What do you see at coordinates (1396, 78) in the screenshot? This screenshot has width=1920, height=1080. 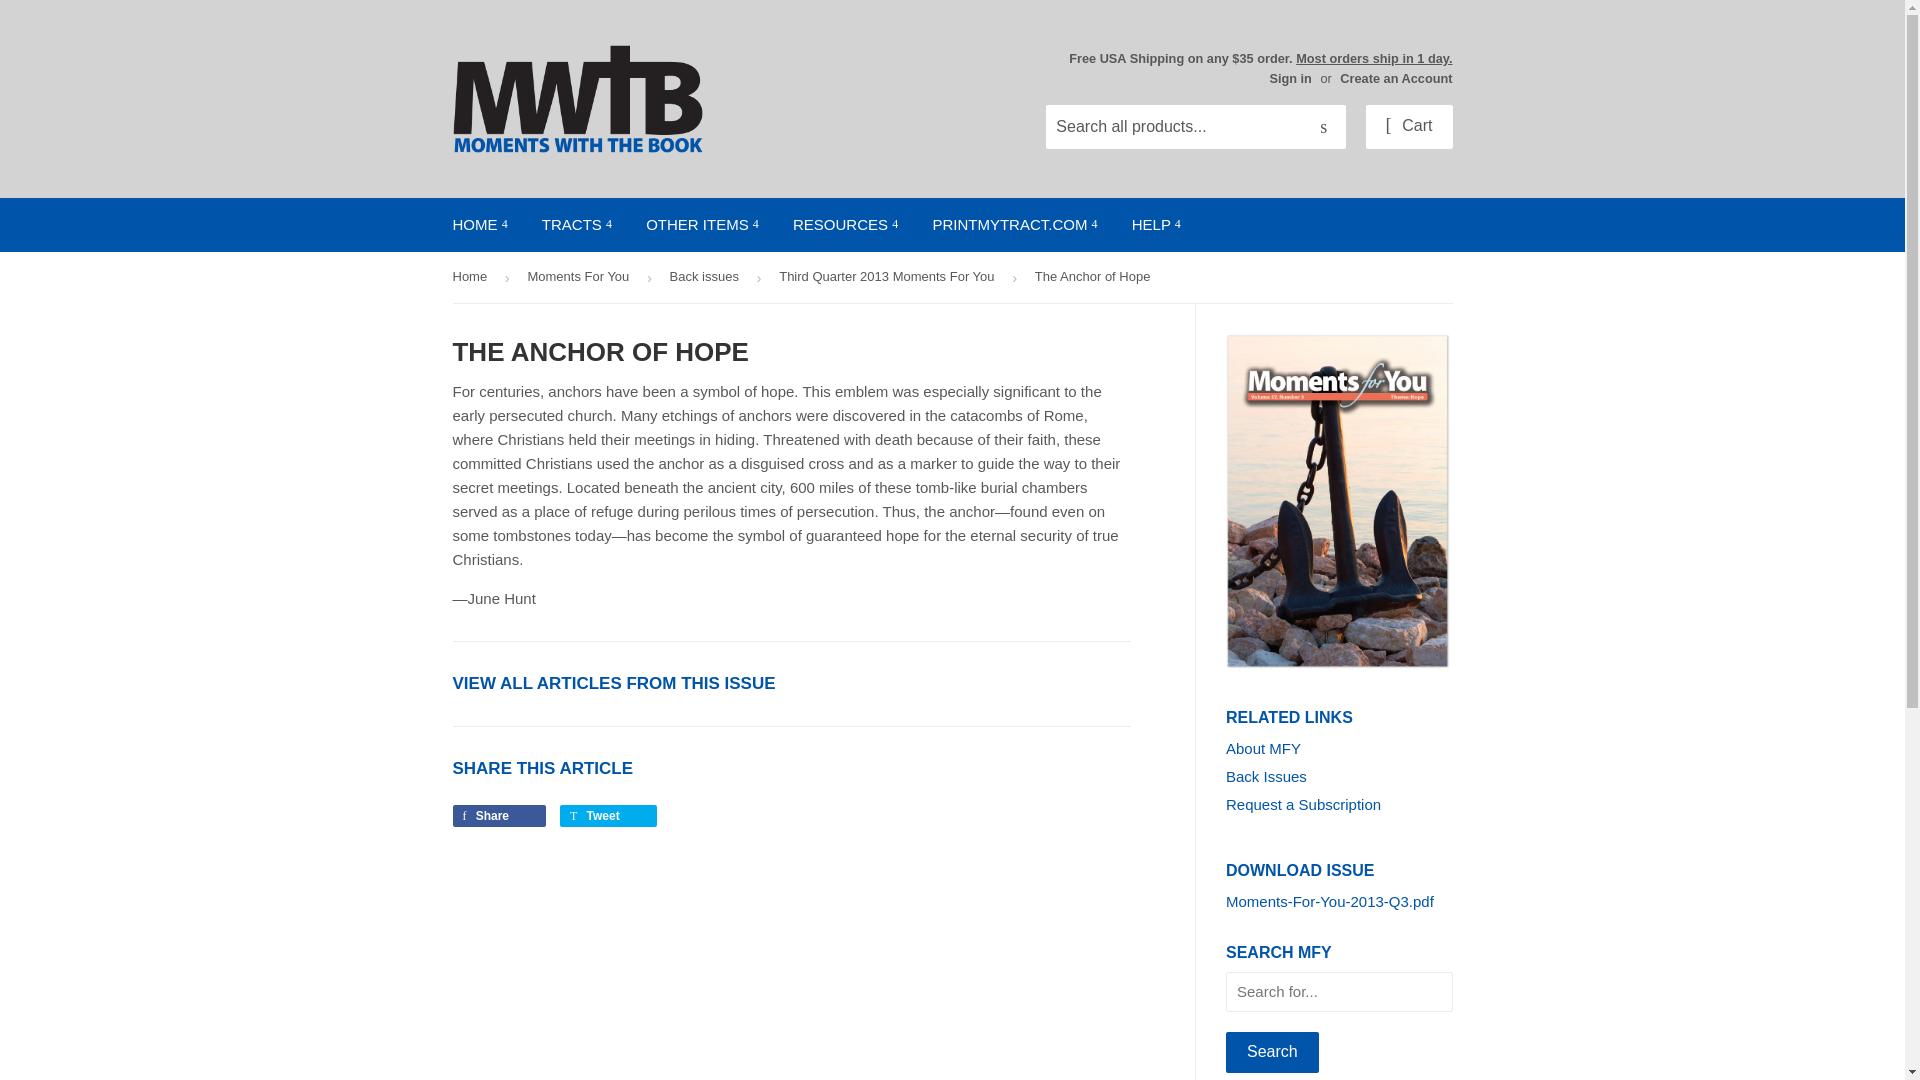 I see `Create an Account` at bounding box center [1396, 78].